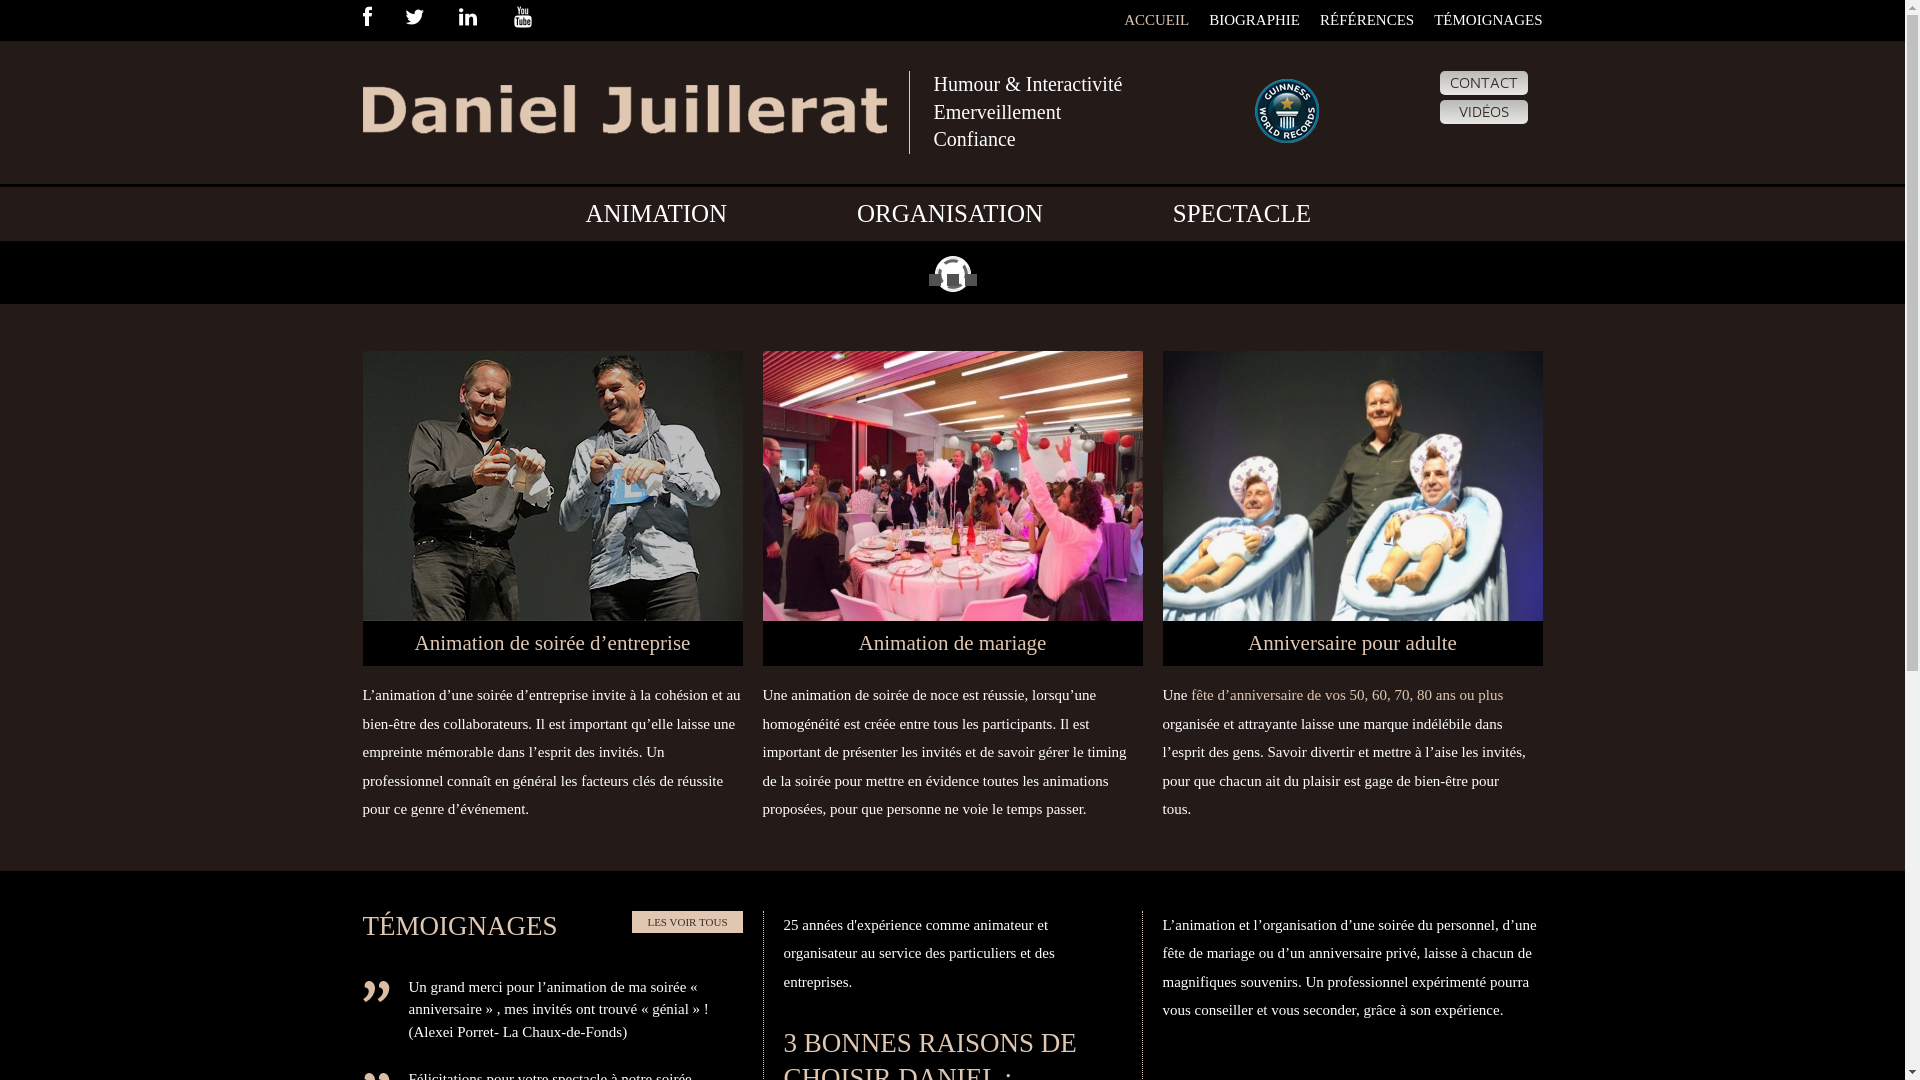 This screenshot has height=1080, width=1920. I want to click on Linkedin, so click(484, 19).